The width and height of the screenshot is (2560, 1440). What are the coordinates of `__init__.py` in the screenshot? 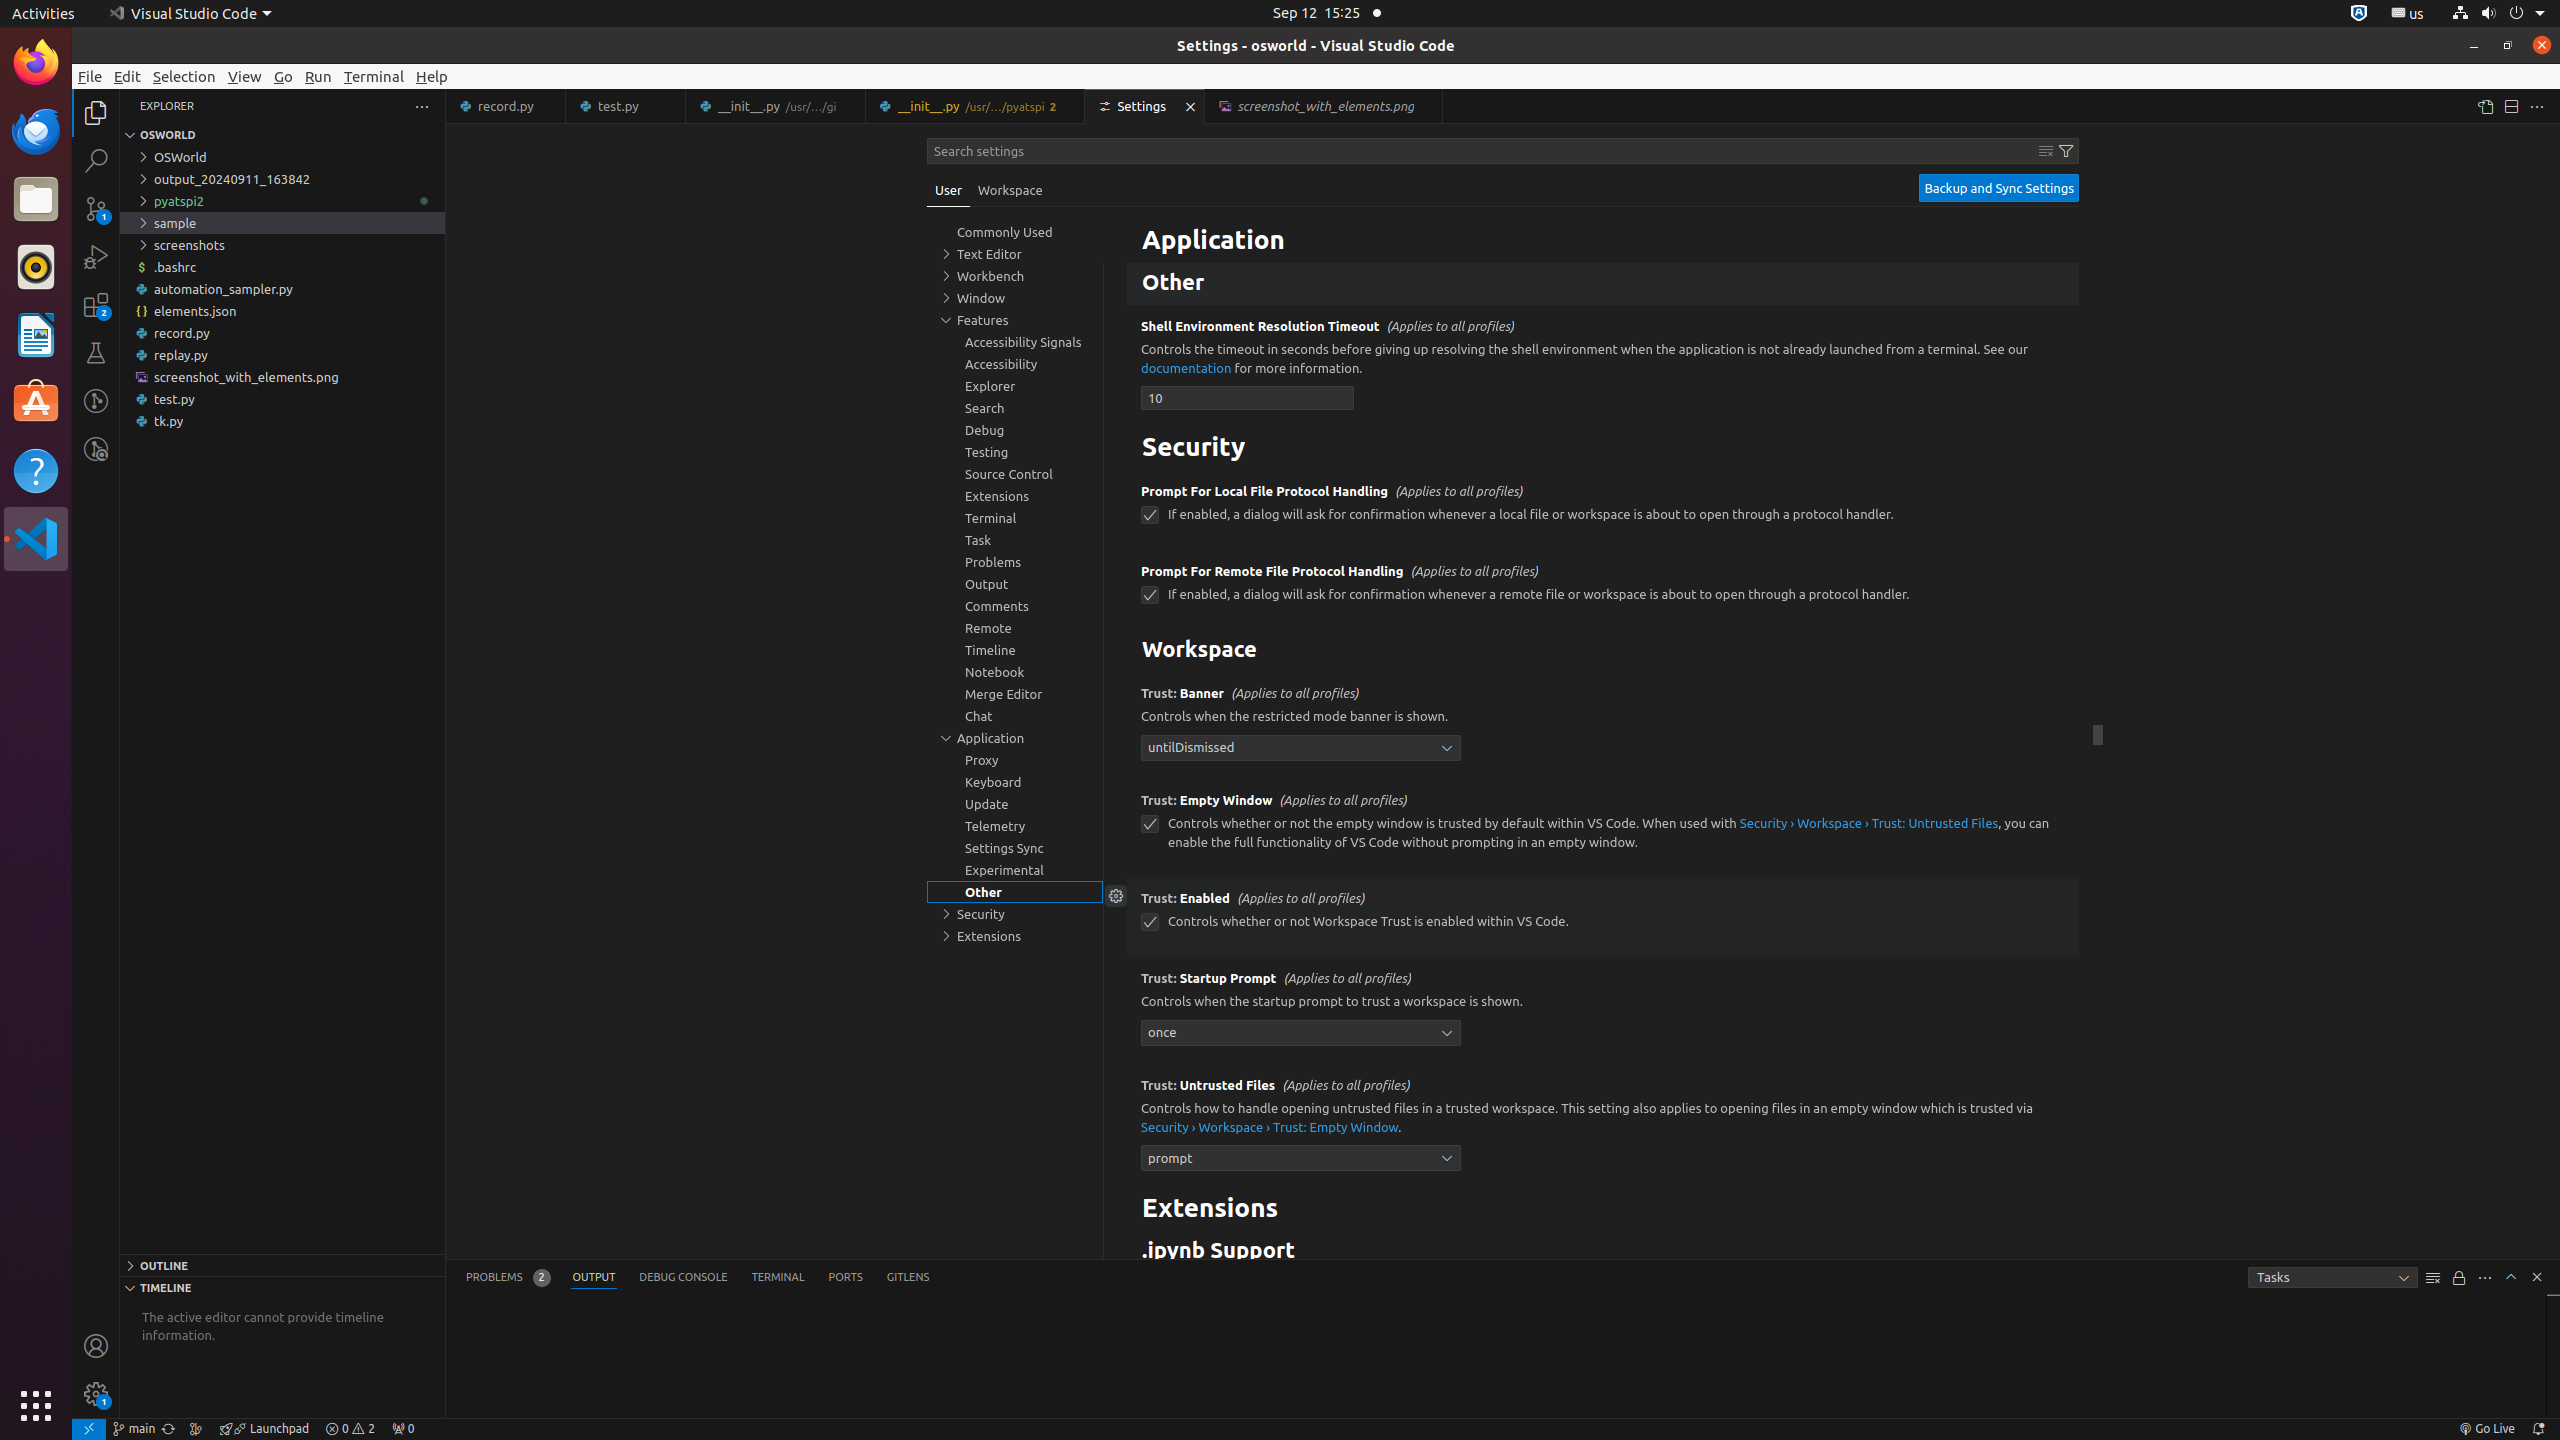 It's located at (976, 106).